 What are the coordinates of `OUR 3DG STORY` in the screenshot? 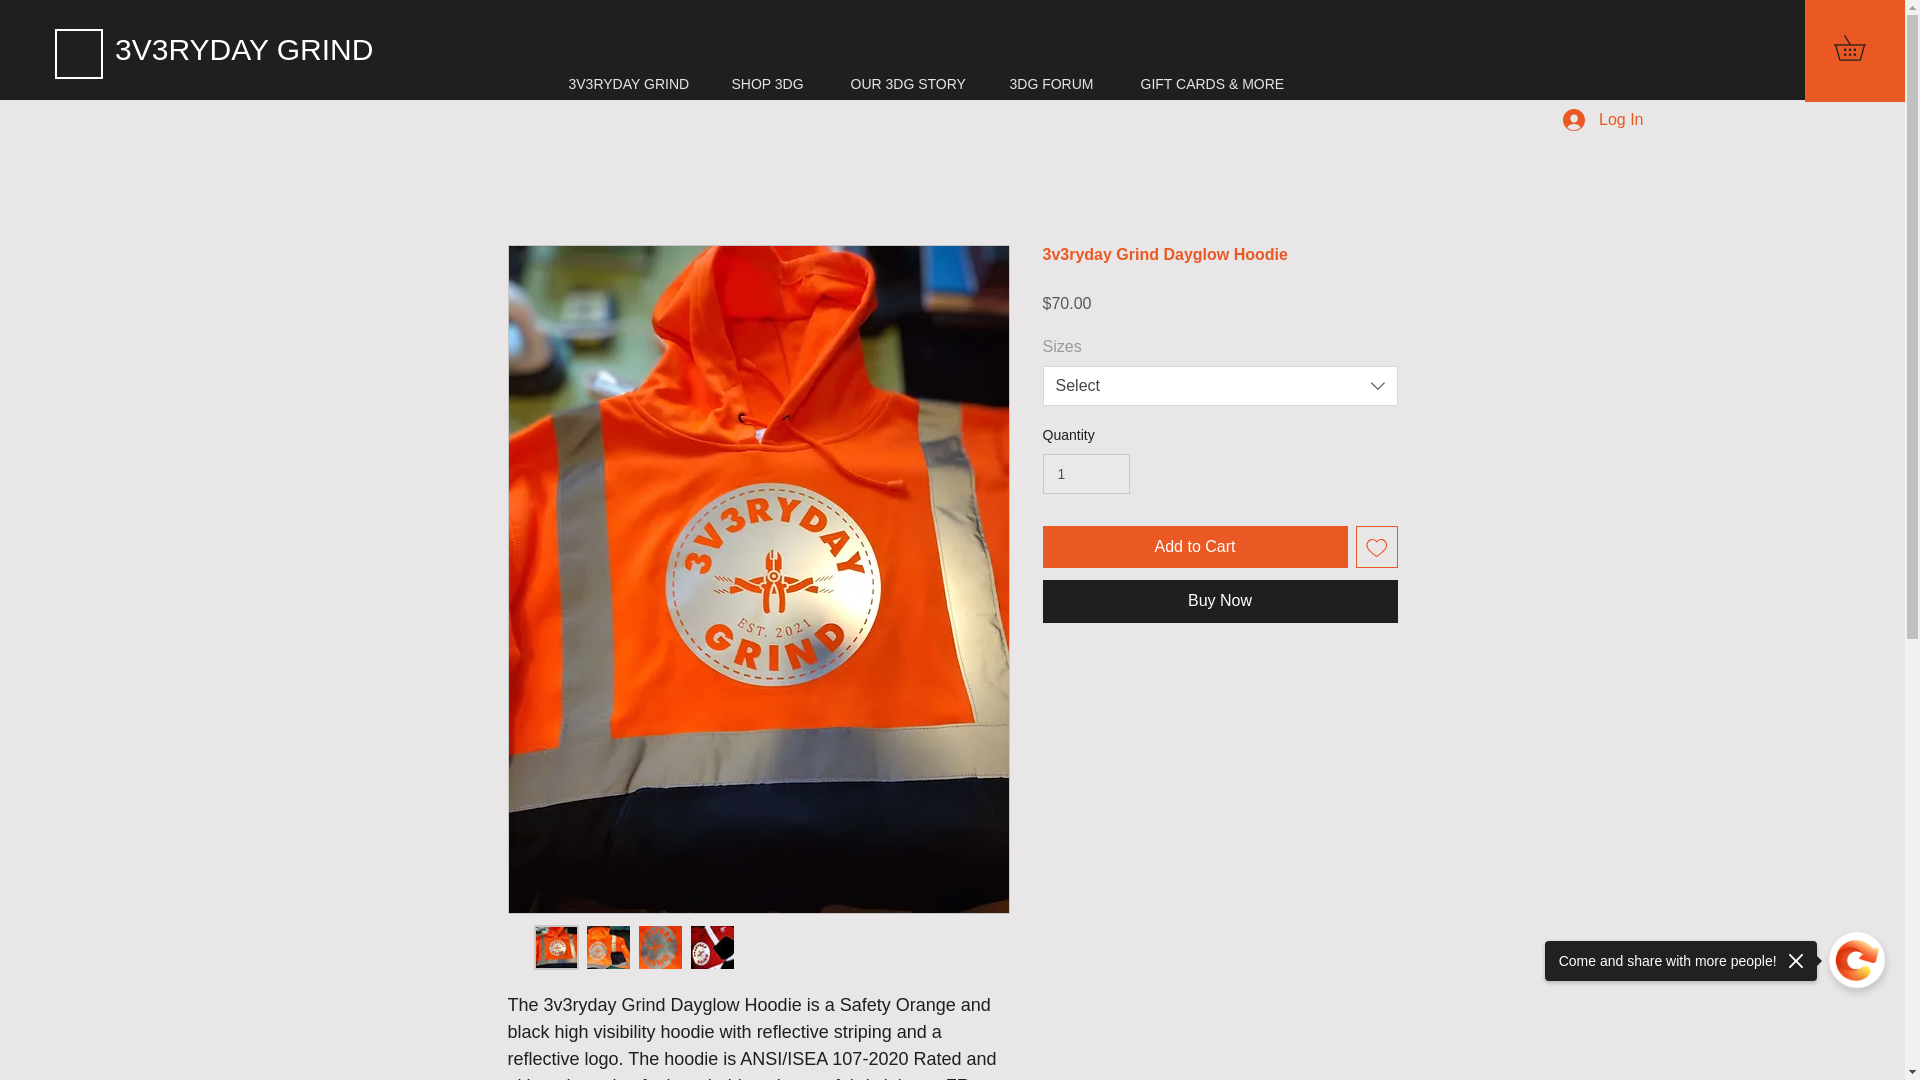 It's located at (914, 84).